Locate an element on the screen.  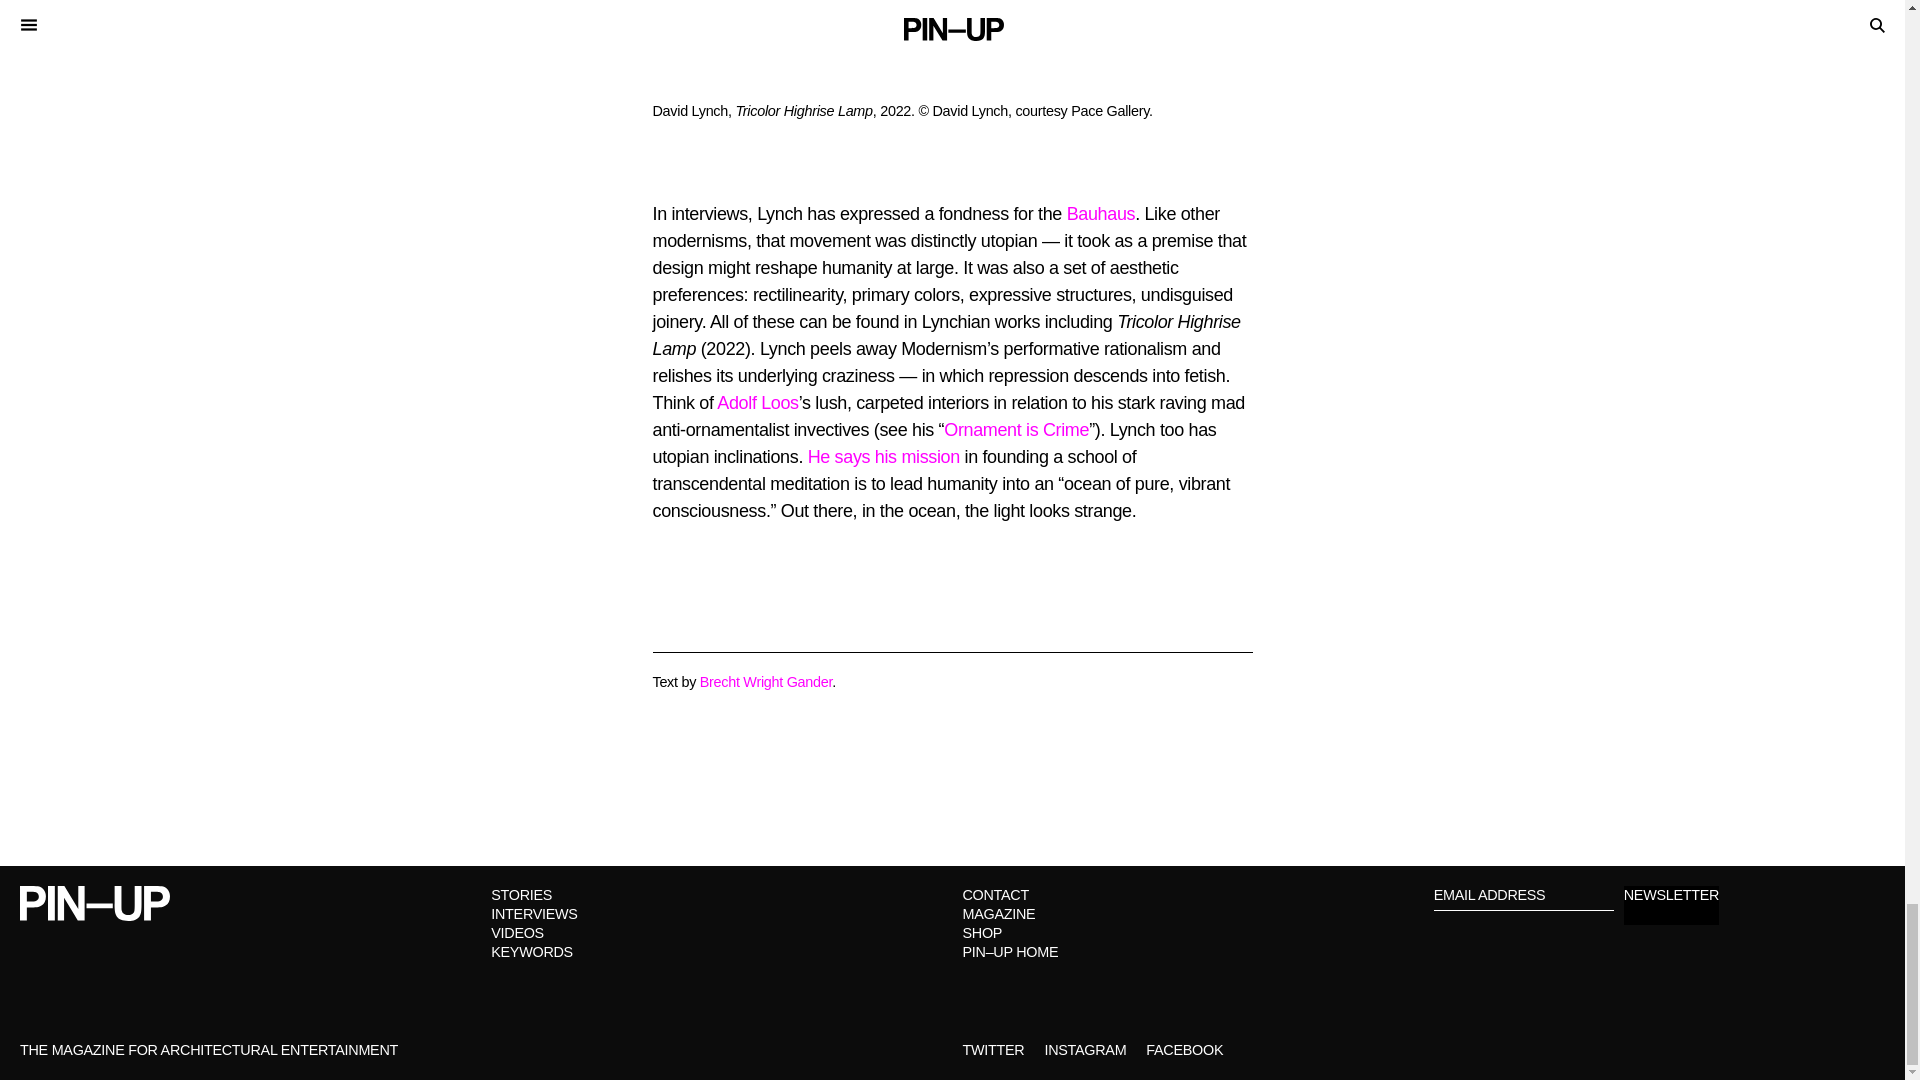
He says his mission is located at coordinates (884, 456).